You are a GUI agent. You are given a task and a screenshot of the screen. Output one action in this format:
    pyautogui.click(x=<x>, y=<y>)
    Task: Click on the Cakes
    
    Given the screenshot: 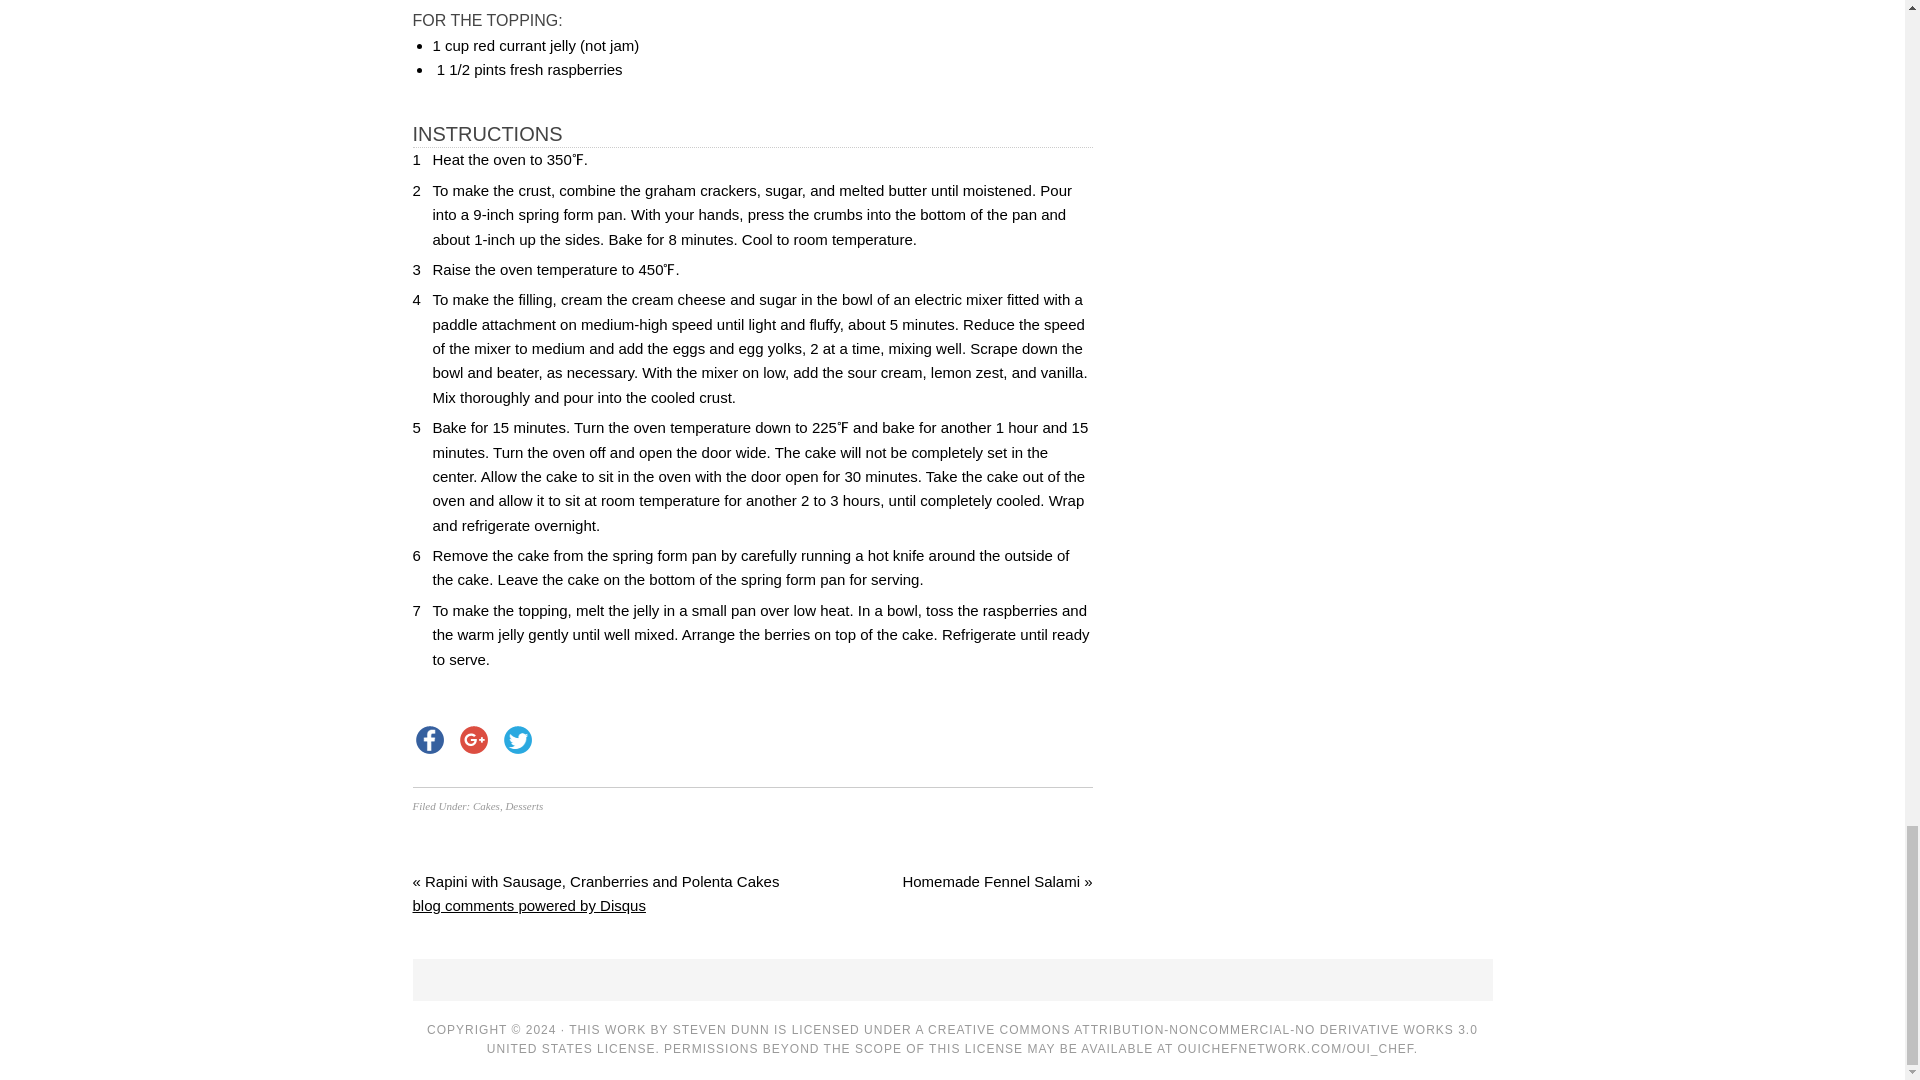 What is the action you would take?
    pyautogui.click(x=486, y=806)
    